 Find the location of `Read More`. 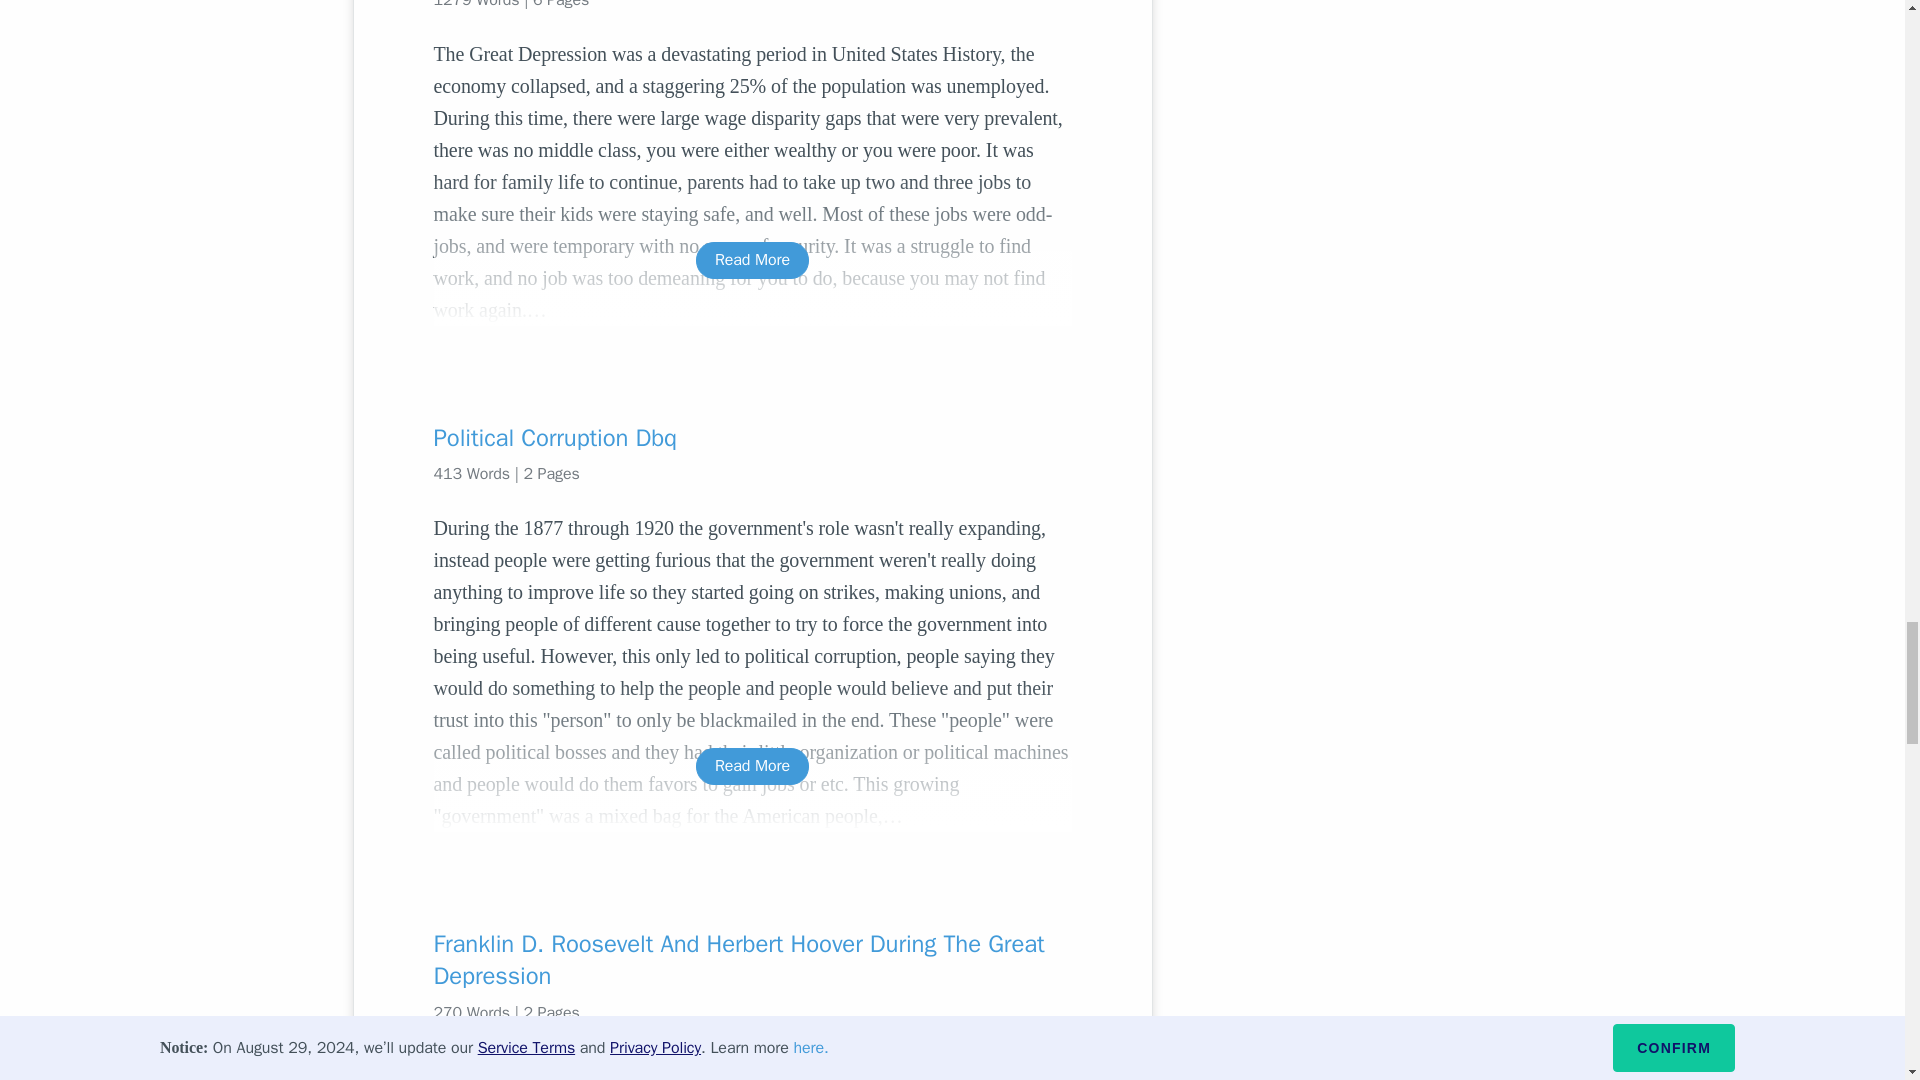

Read More is located at coordinates (752, 260).